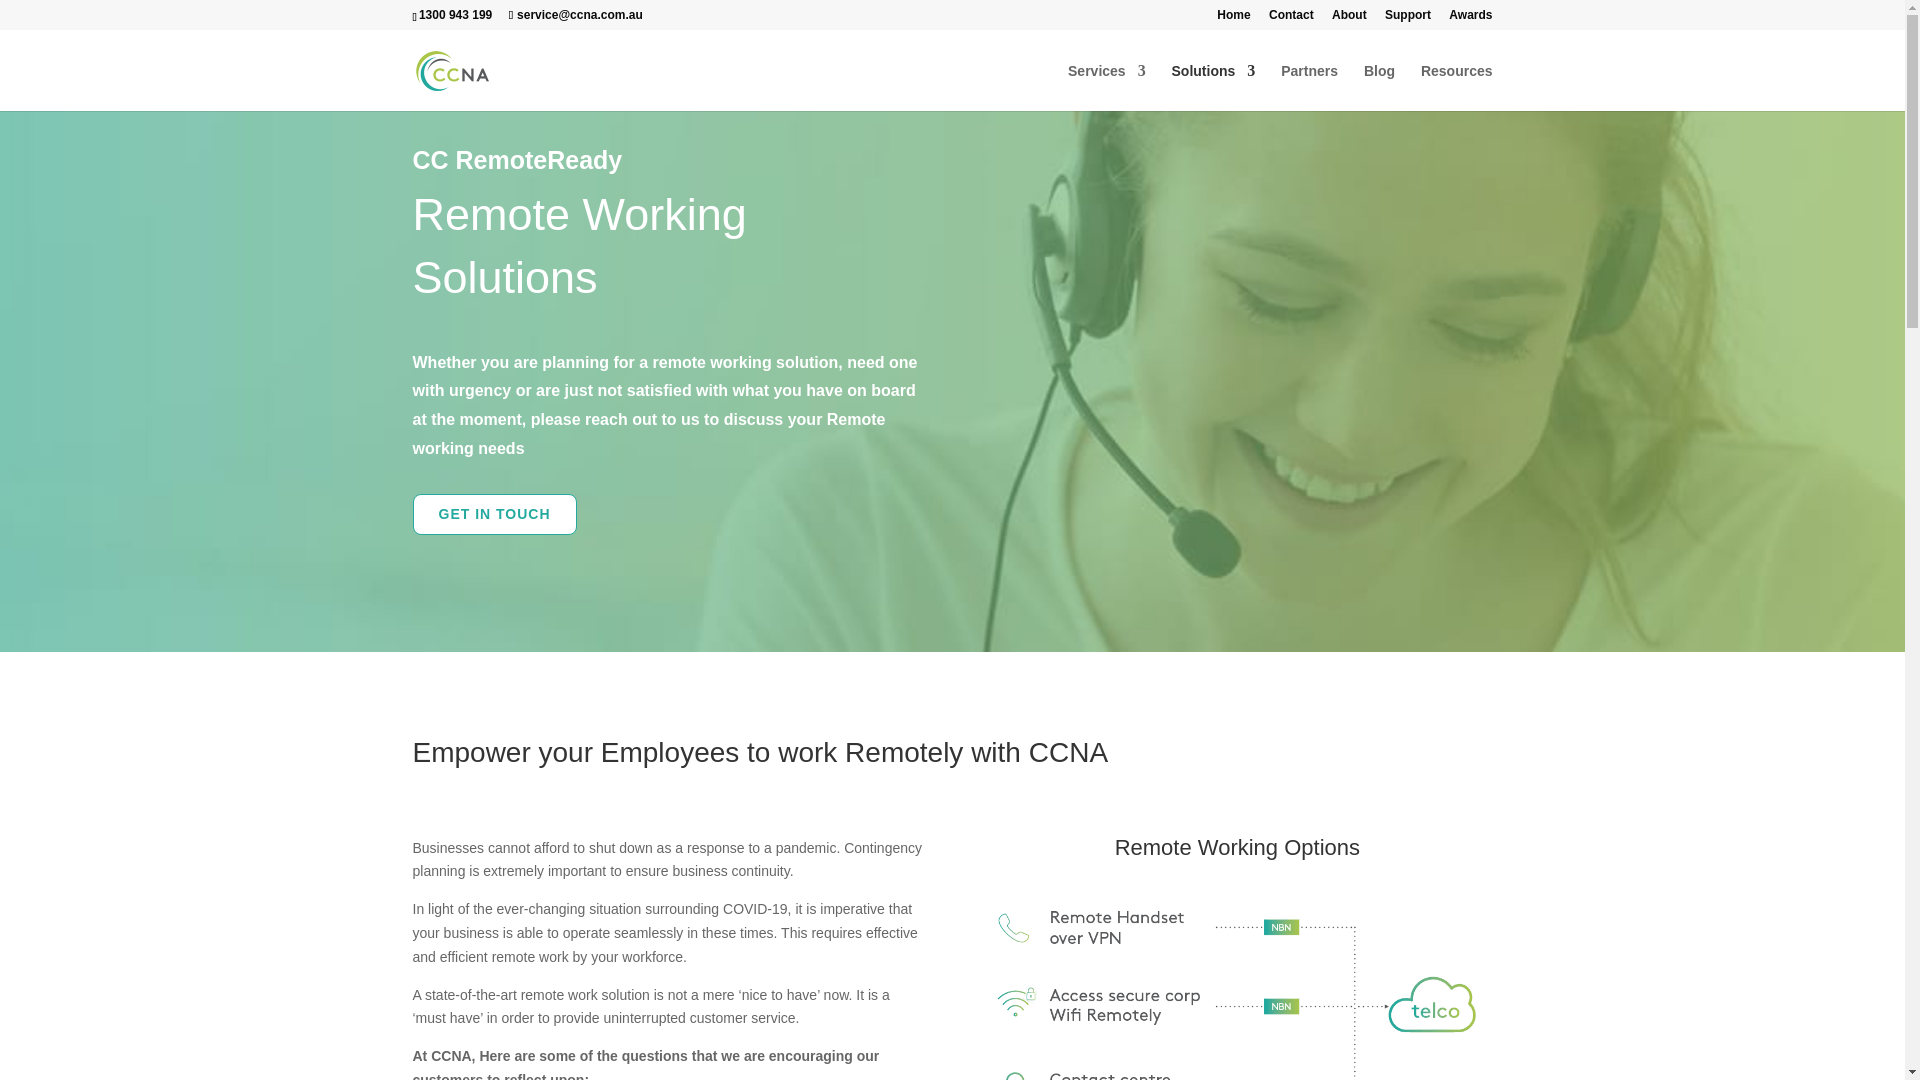 Image resolution: width=1920 pixels, height=1080 pixels. I want to click on Awards, so click(1470, 19).